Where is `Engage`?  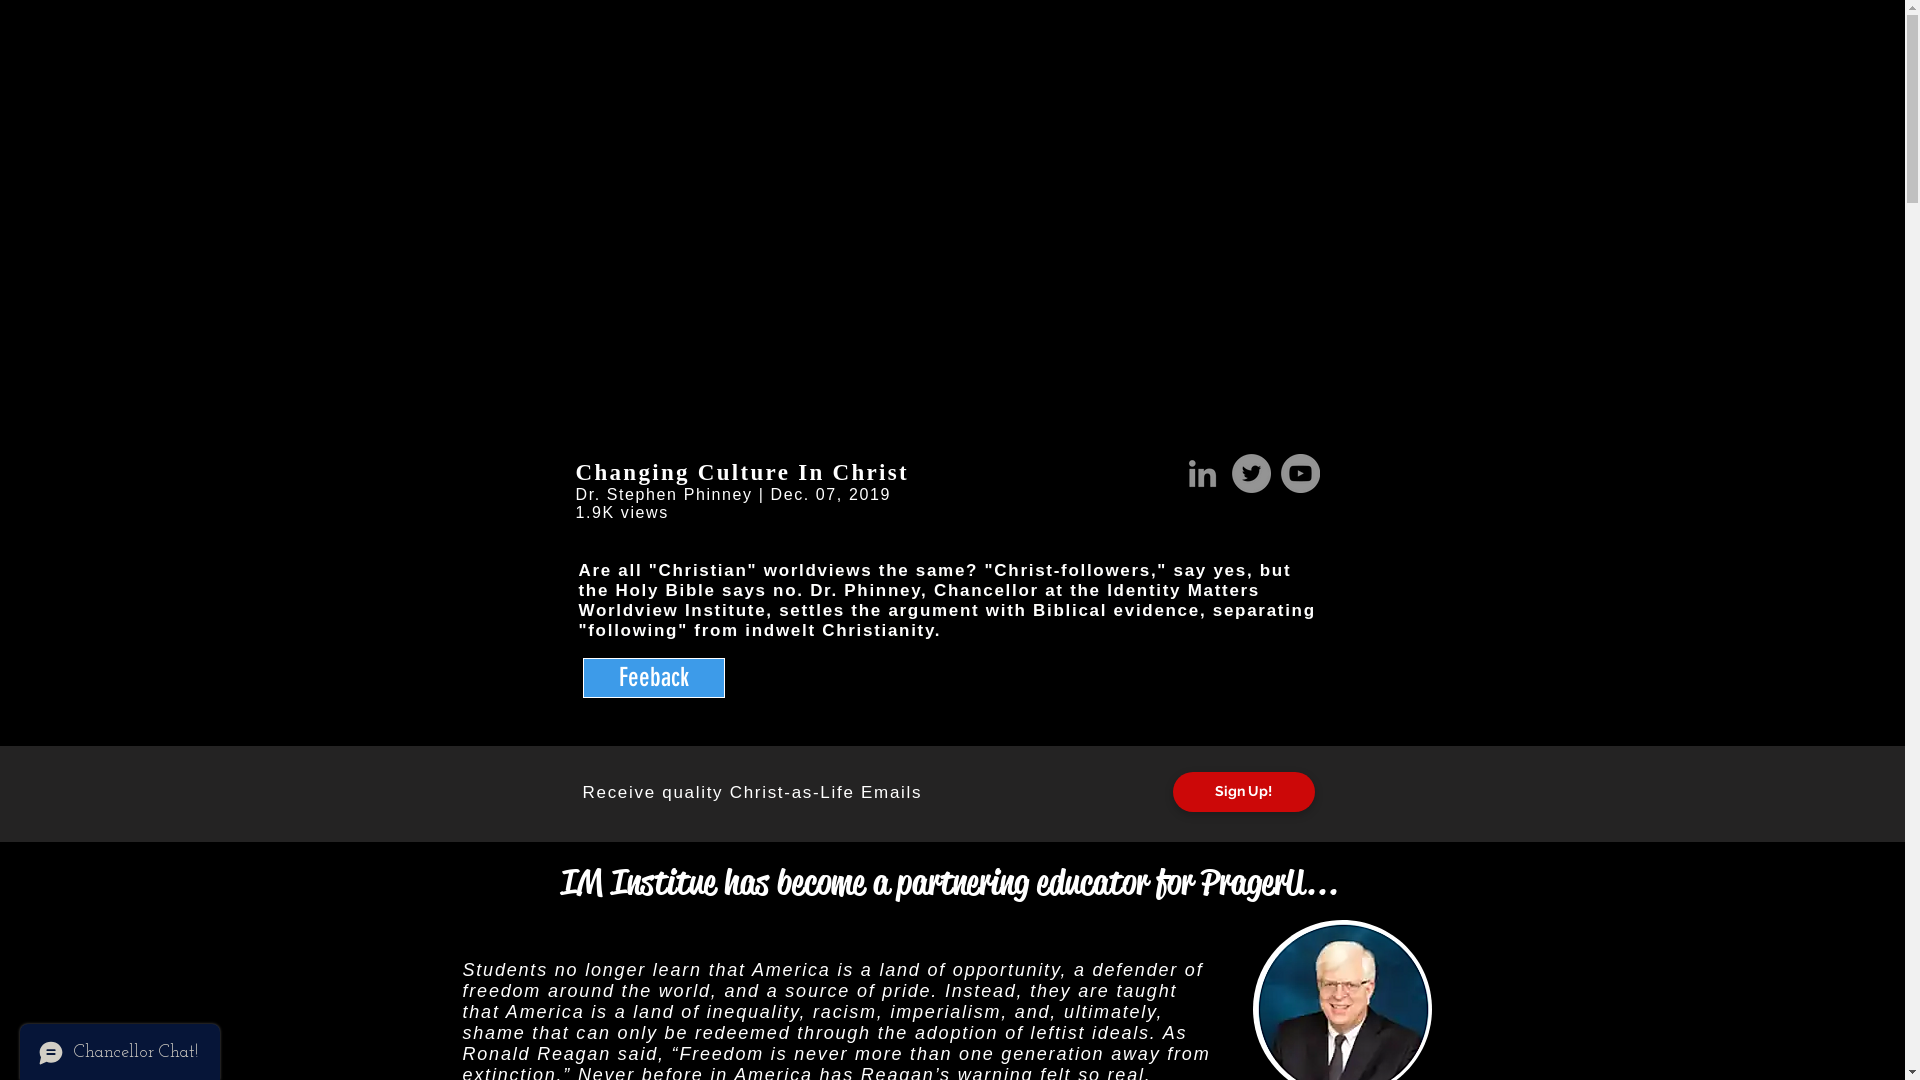 Engage is located at coordinates (1074, 62).